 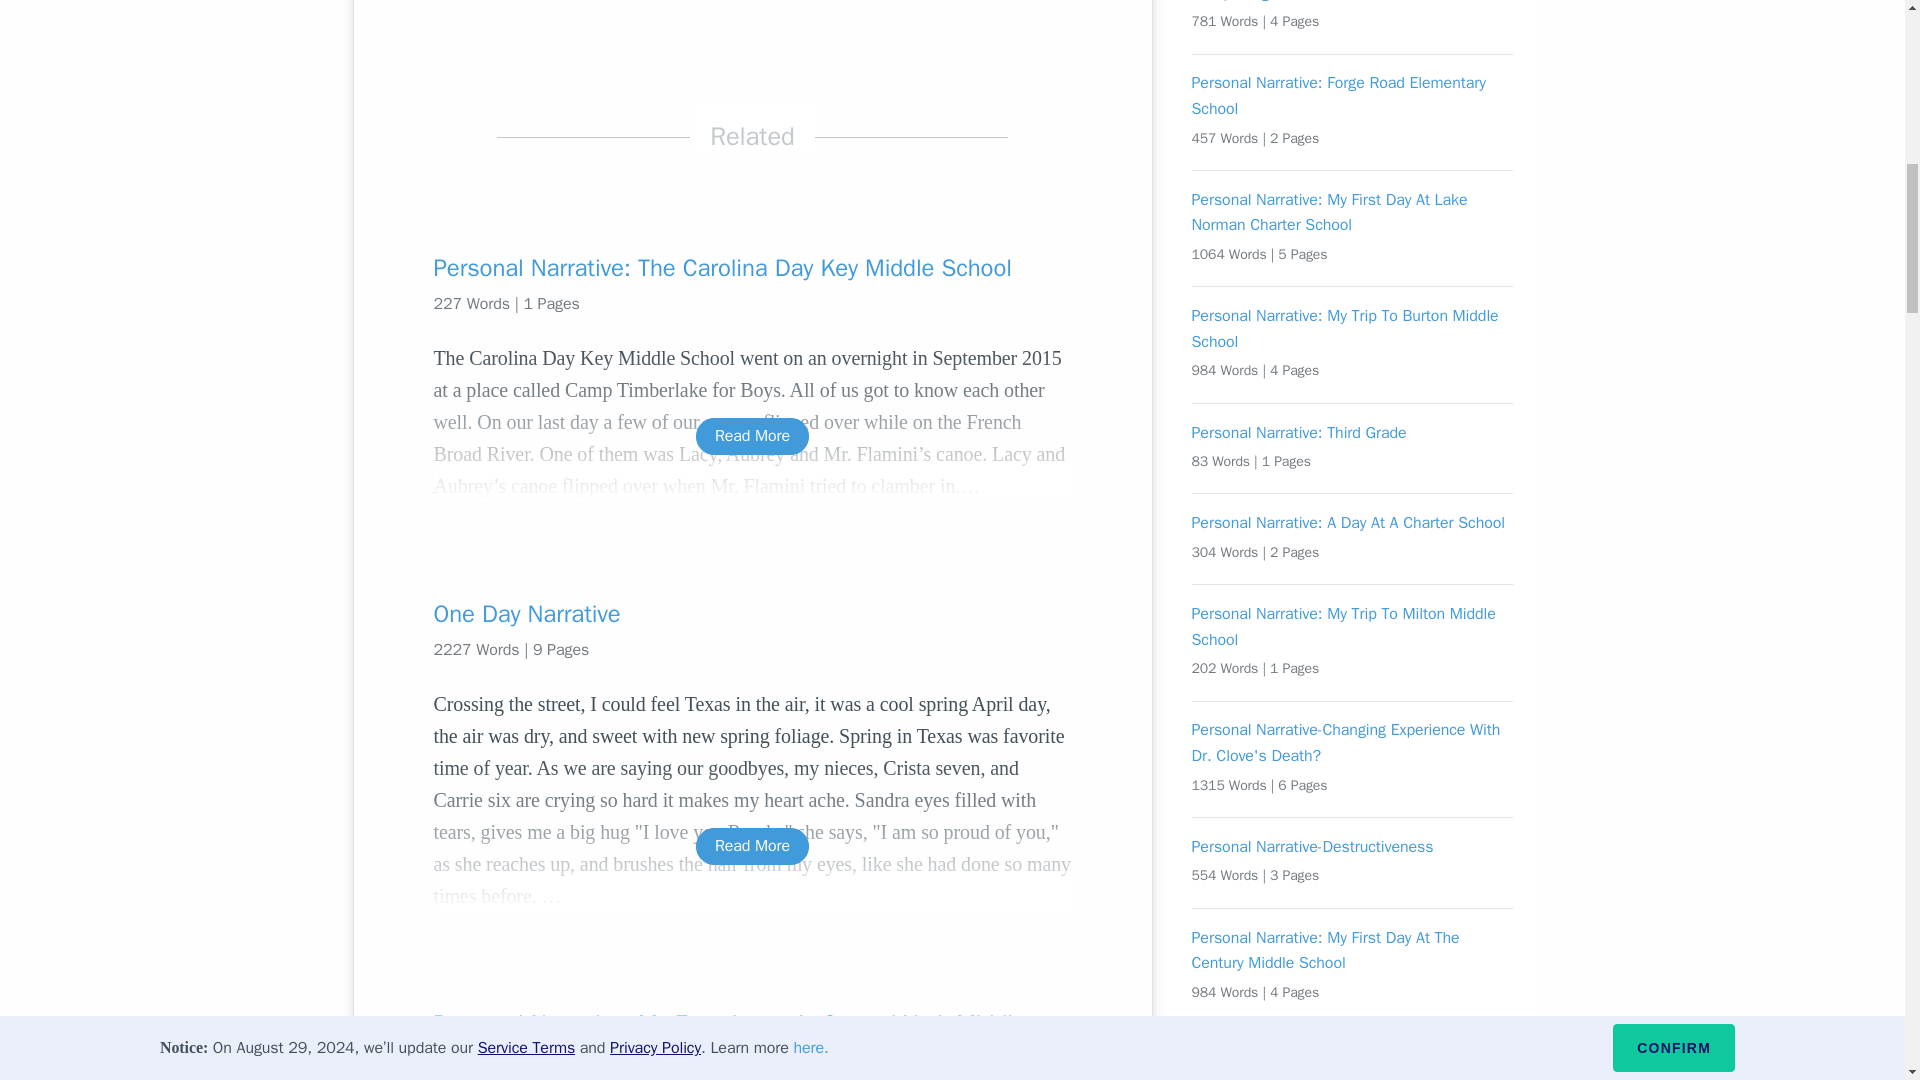 I want to click on Read More, so click(x=752, y=846).